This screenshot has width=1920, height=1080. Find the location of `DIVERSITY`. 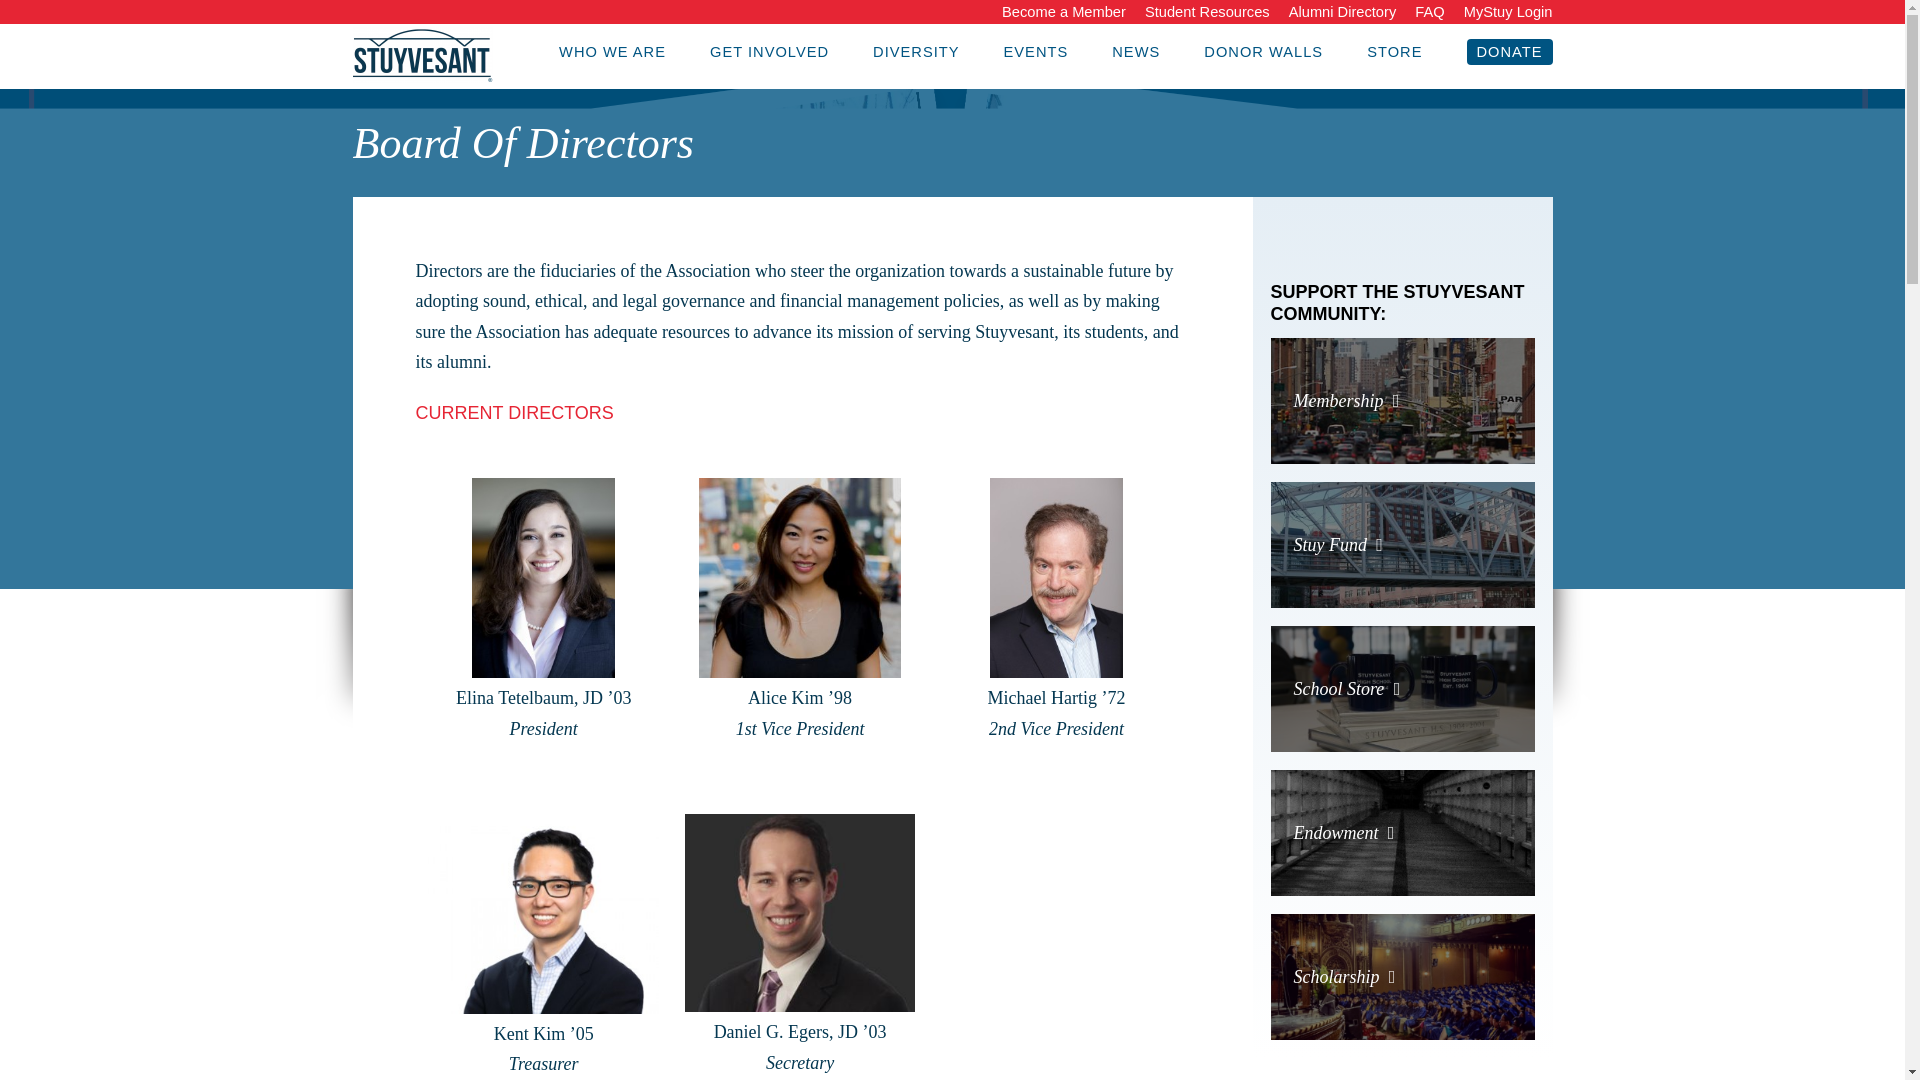

DIVERSITY is located at coordinates (916, 52).